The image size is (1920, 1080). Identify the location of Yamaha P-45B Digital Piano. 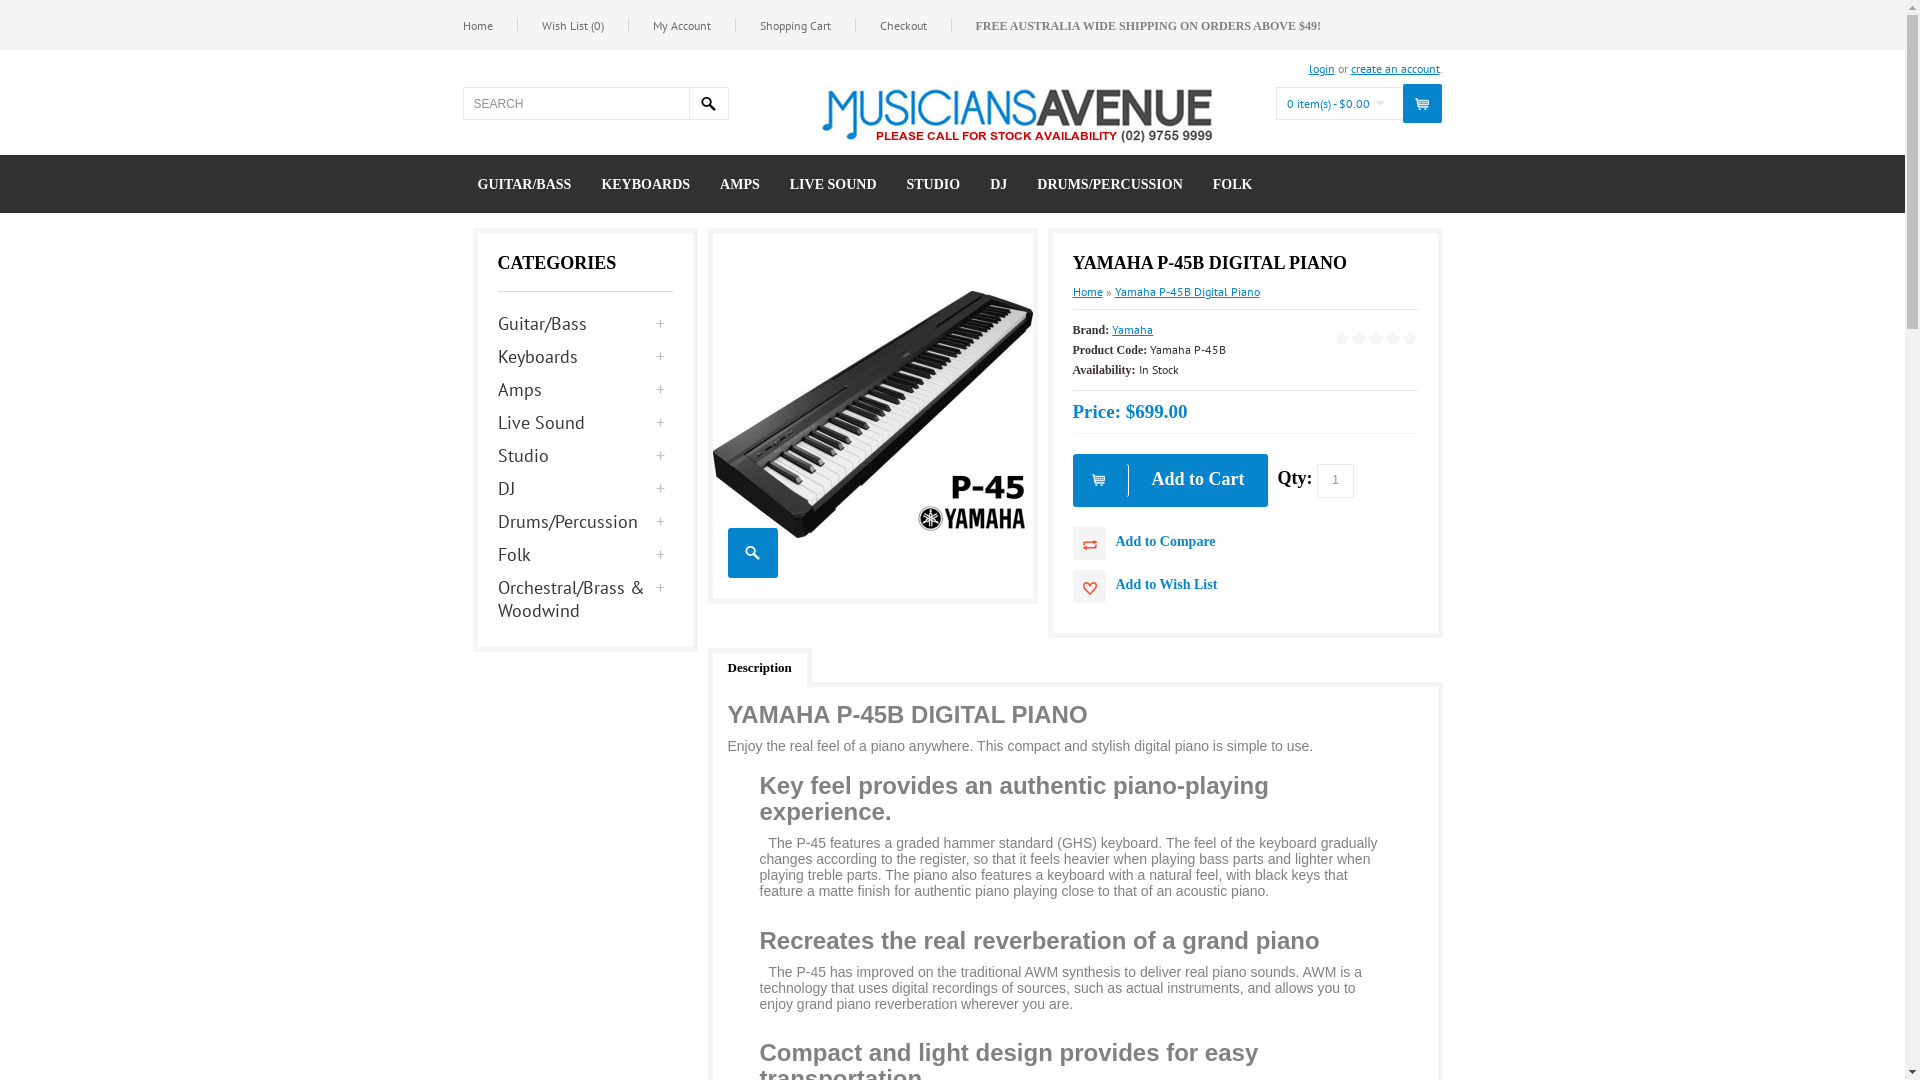
(1186, 292).